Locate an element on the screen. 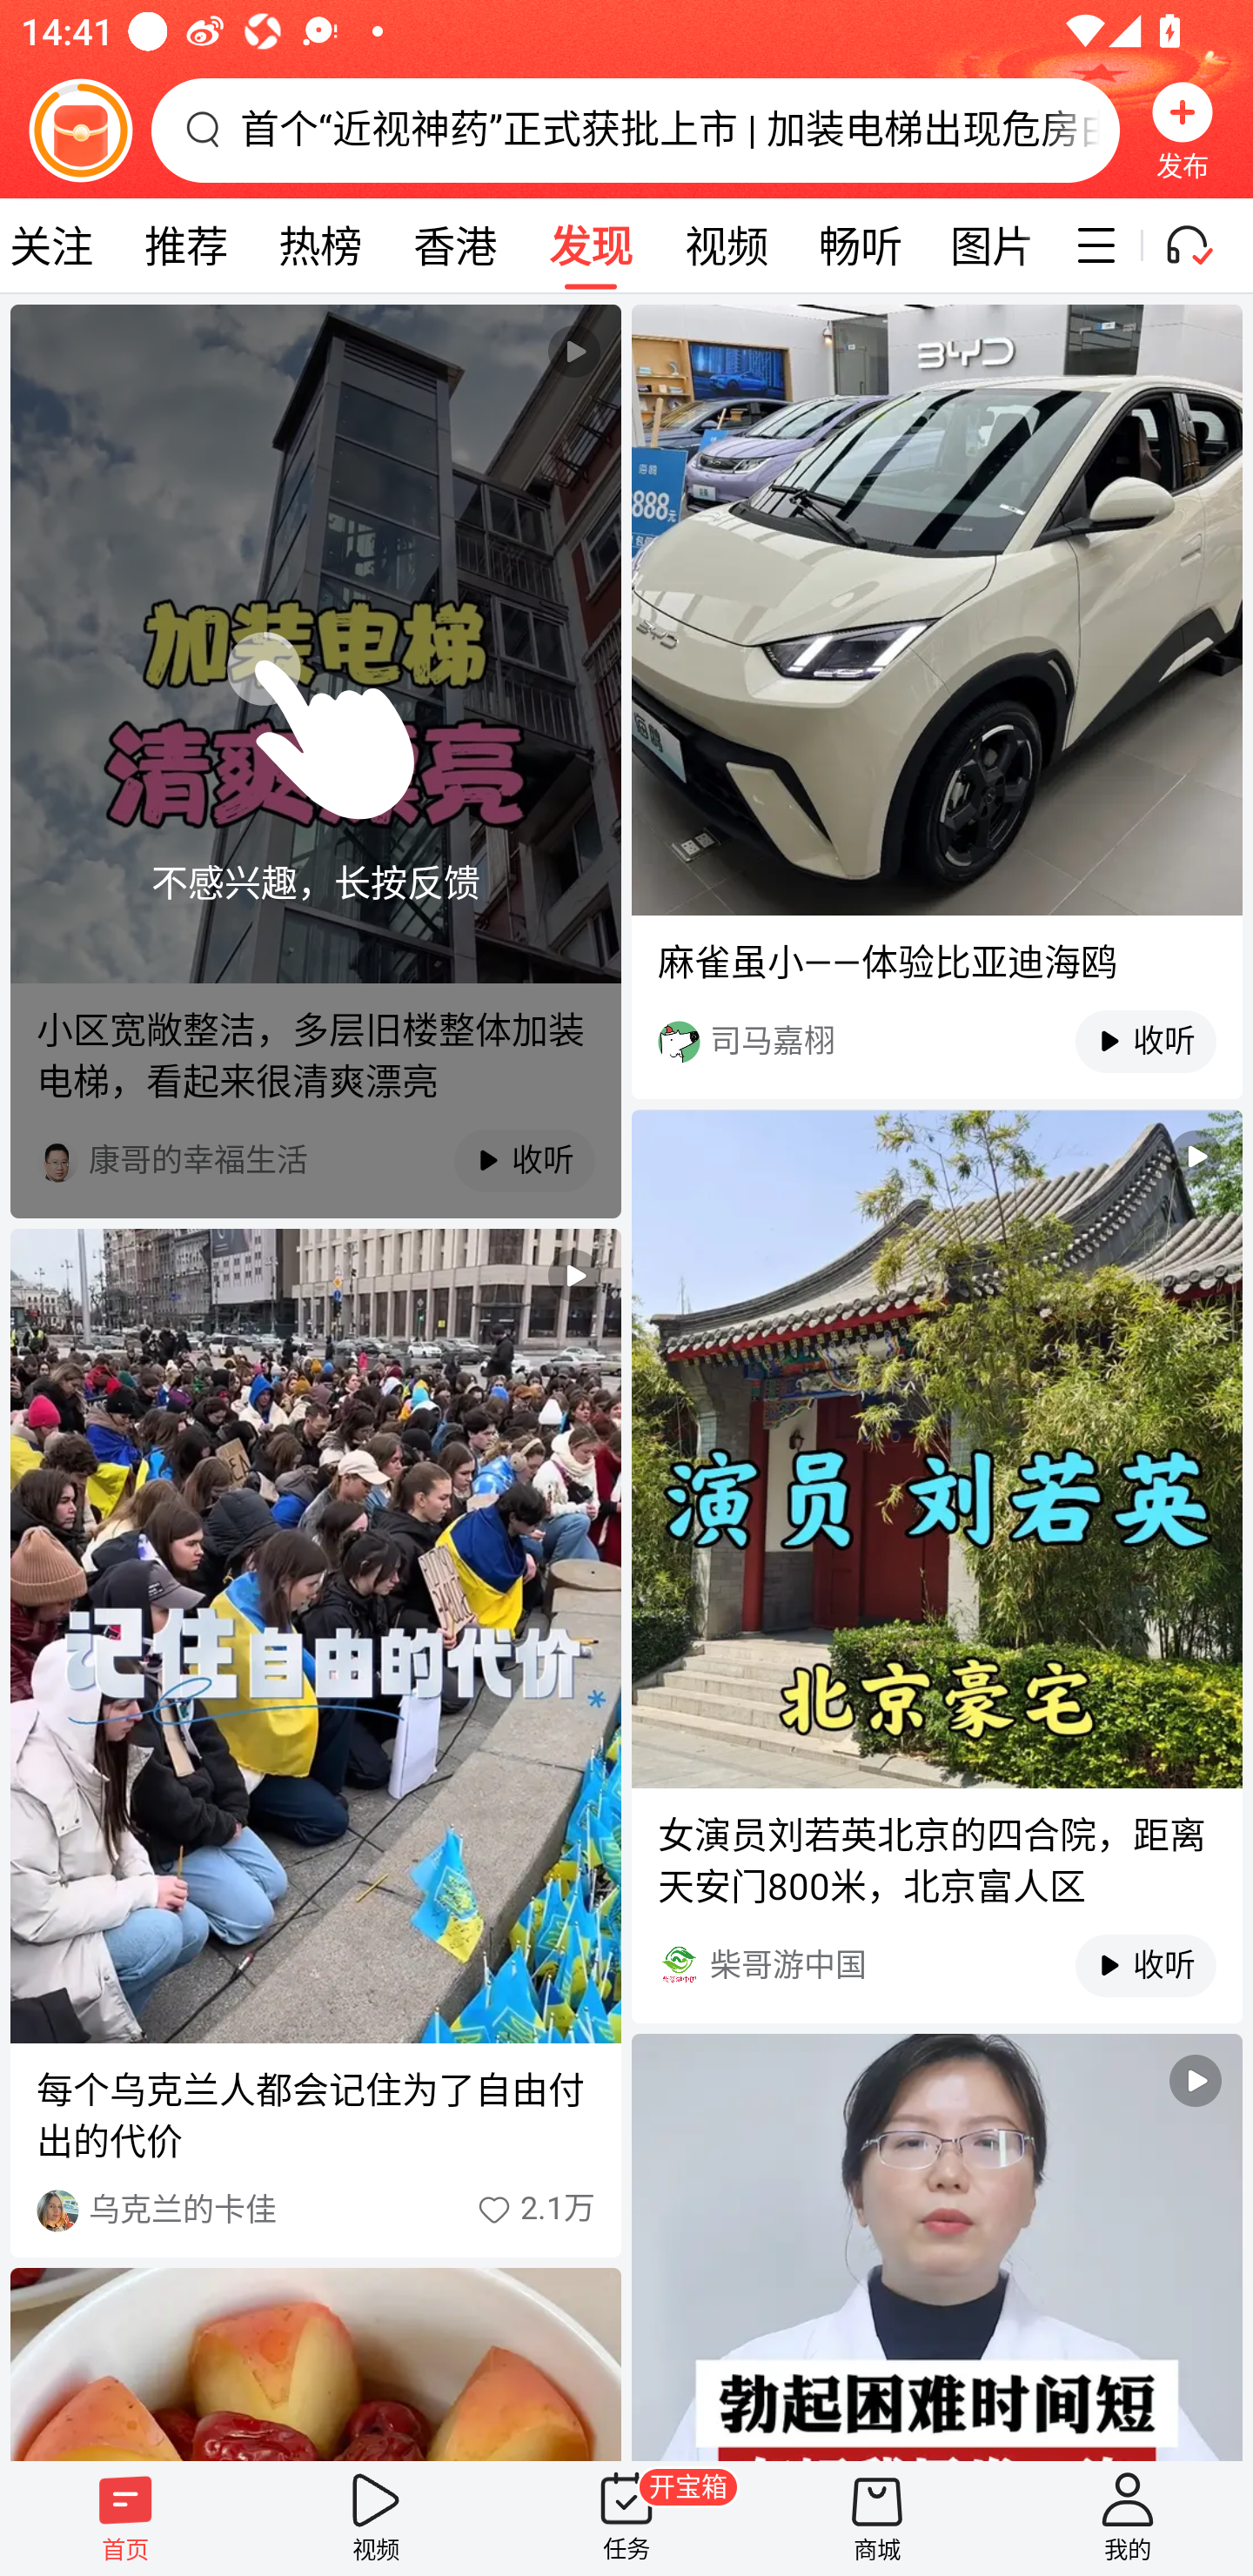 Image resolution: width=1253 pixels, height=2576 pixels. 听一听开关 is located at coordinates (1203, 245).